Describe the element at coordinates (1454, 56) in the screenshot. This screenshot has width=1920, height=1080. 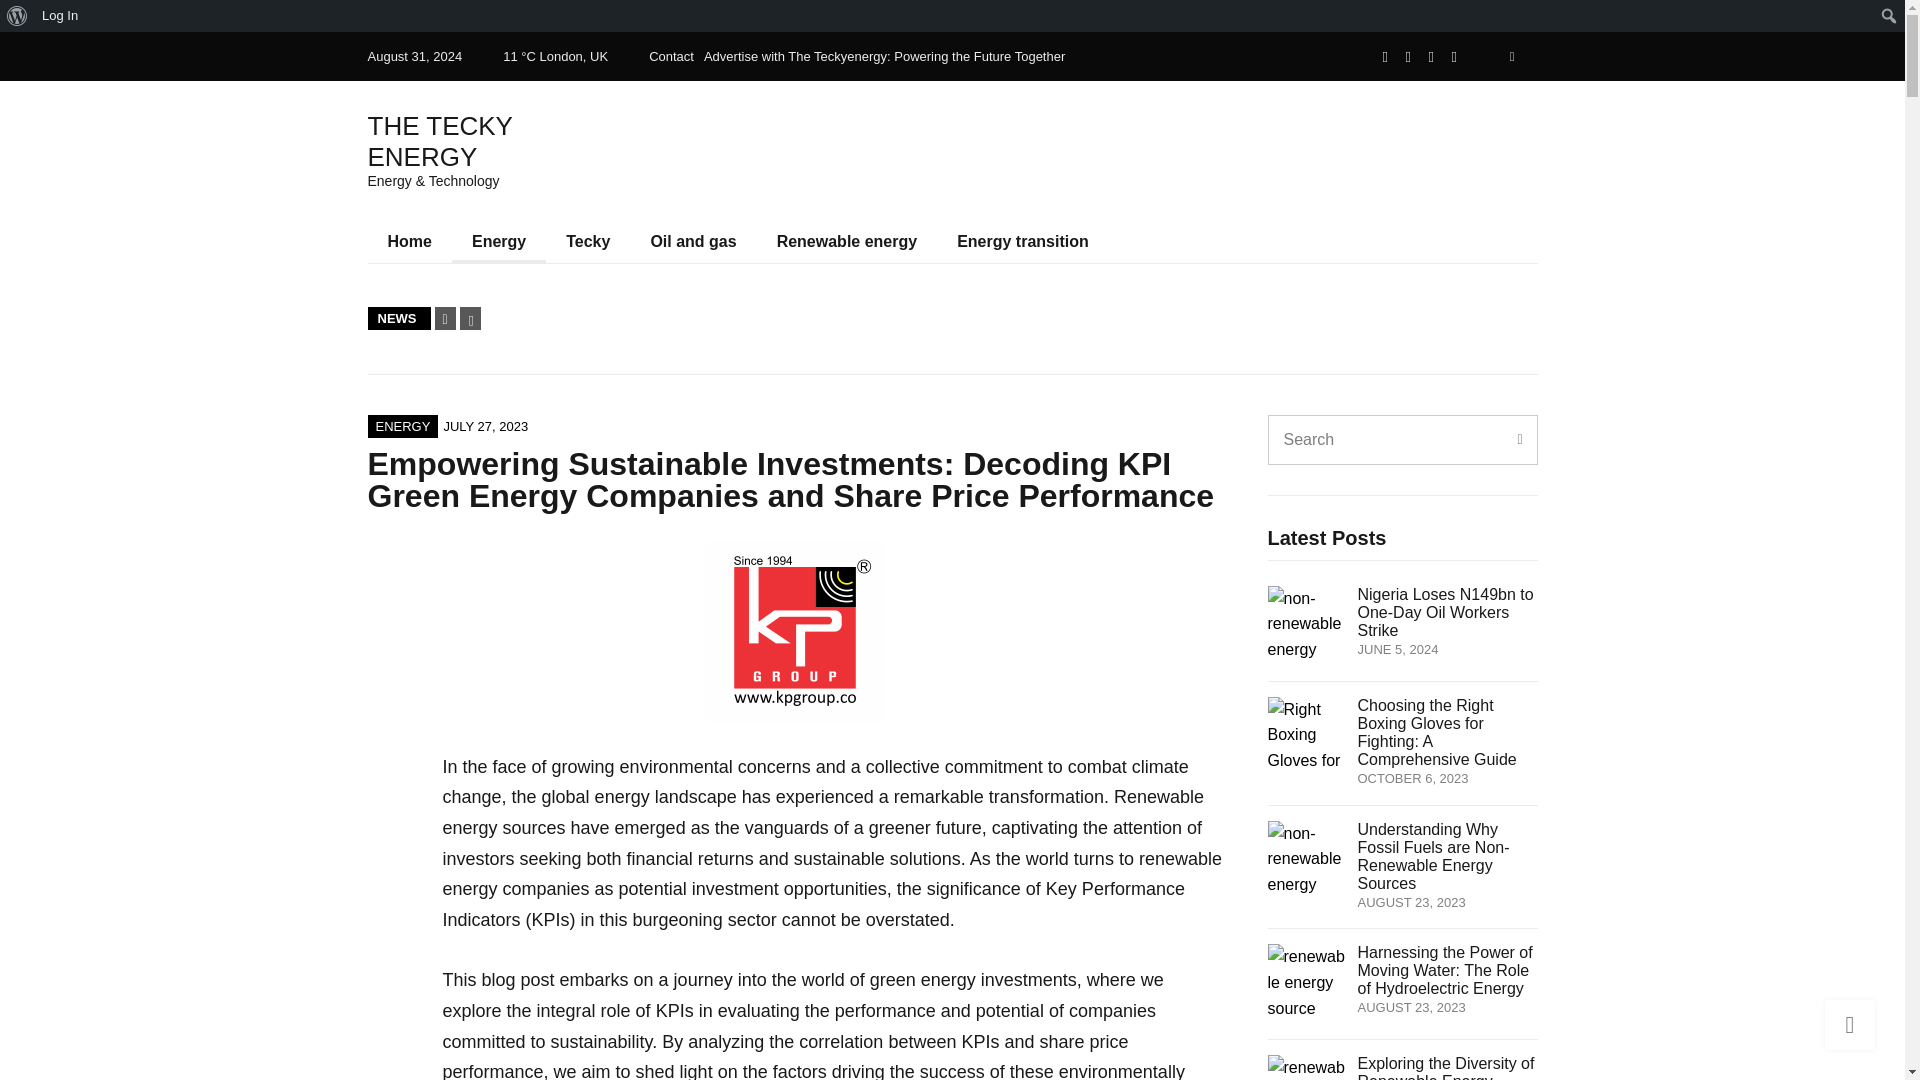
I see `YouTube` at that location.